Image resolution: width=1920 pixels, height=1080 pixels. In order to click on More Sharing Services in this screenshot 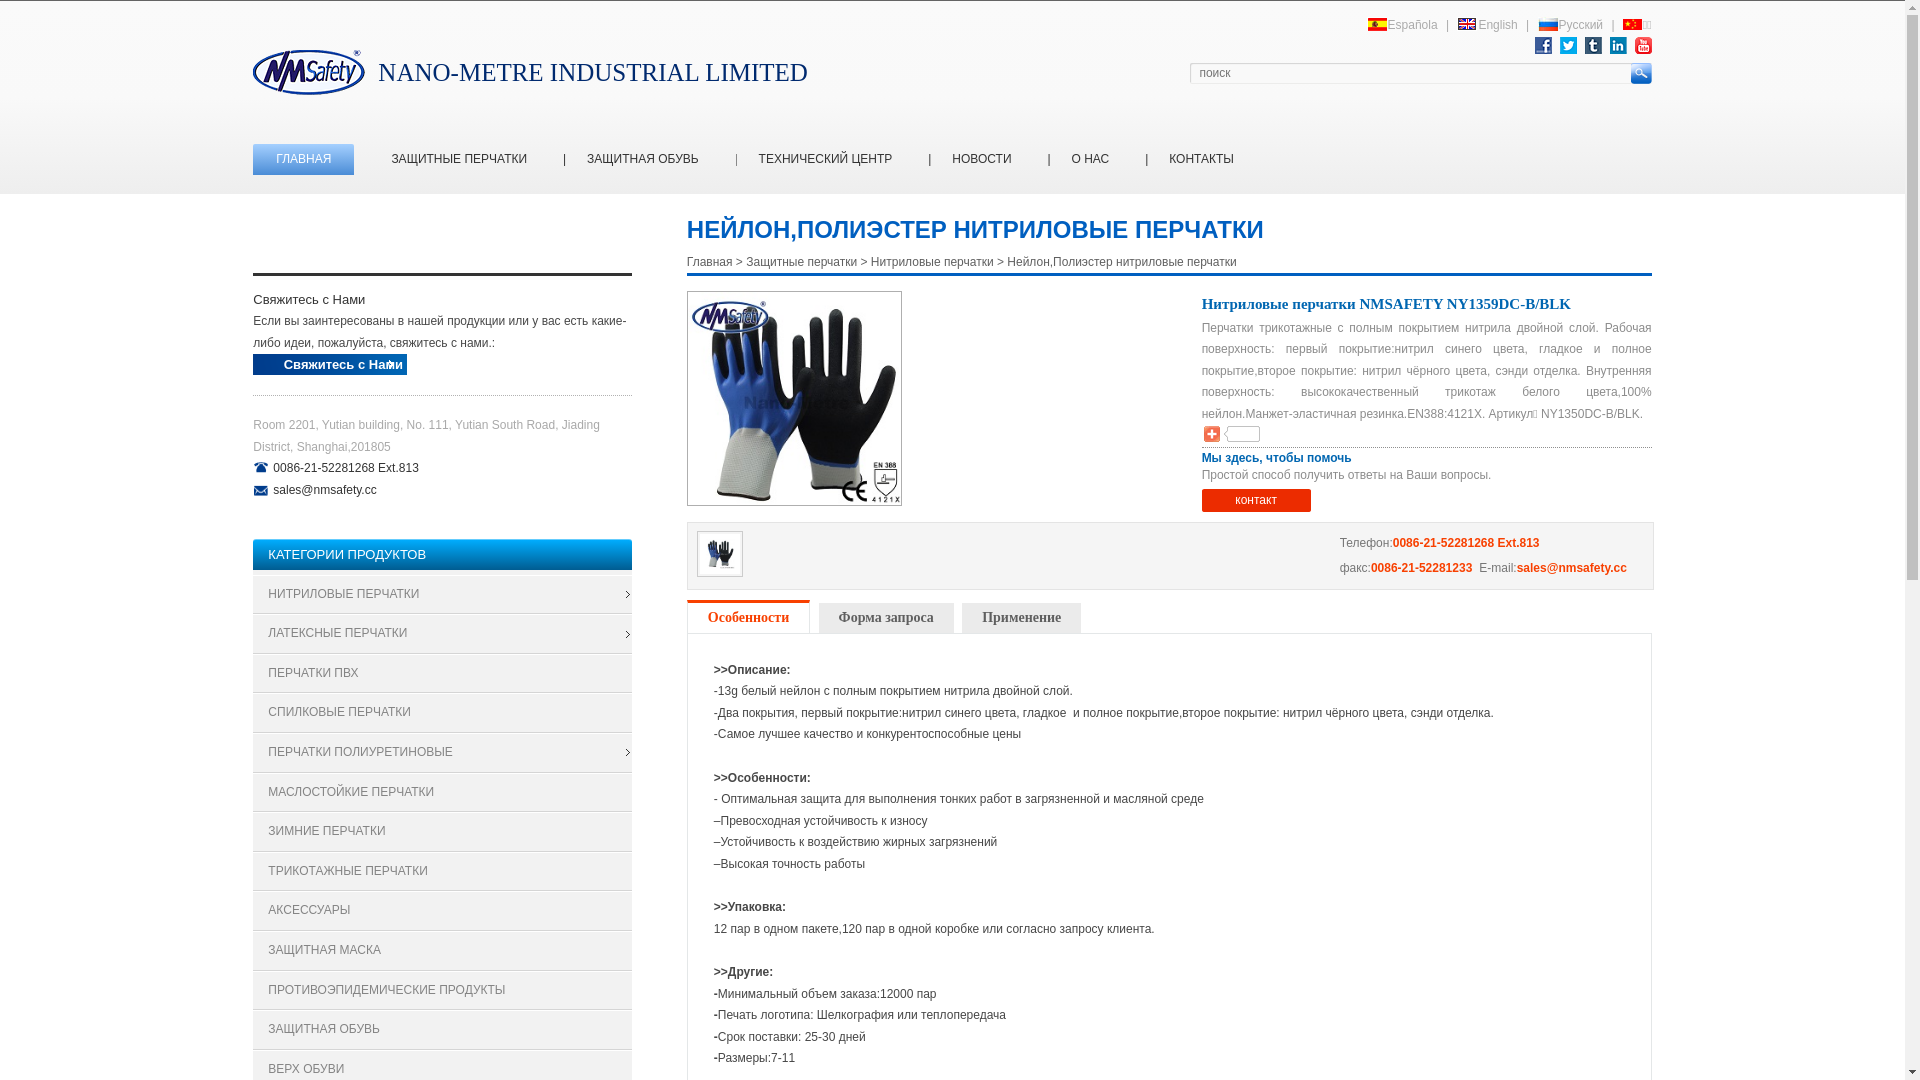, I will do `click(1214, 434)`.